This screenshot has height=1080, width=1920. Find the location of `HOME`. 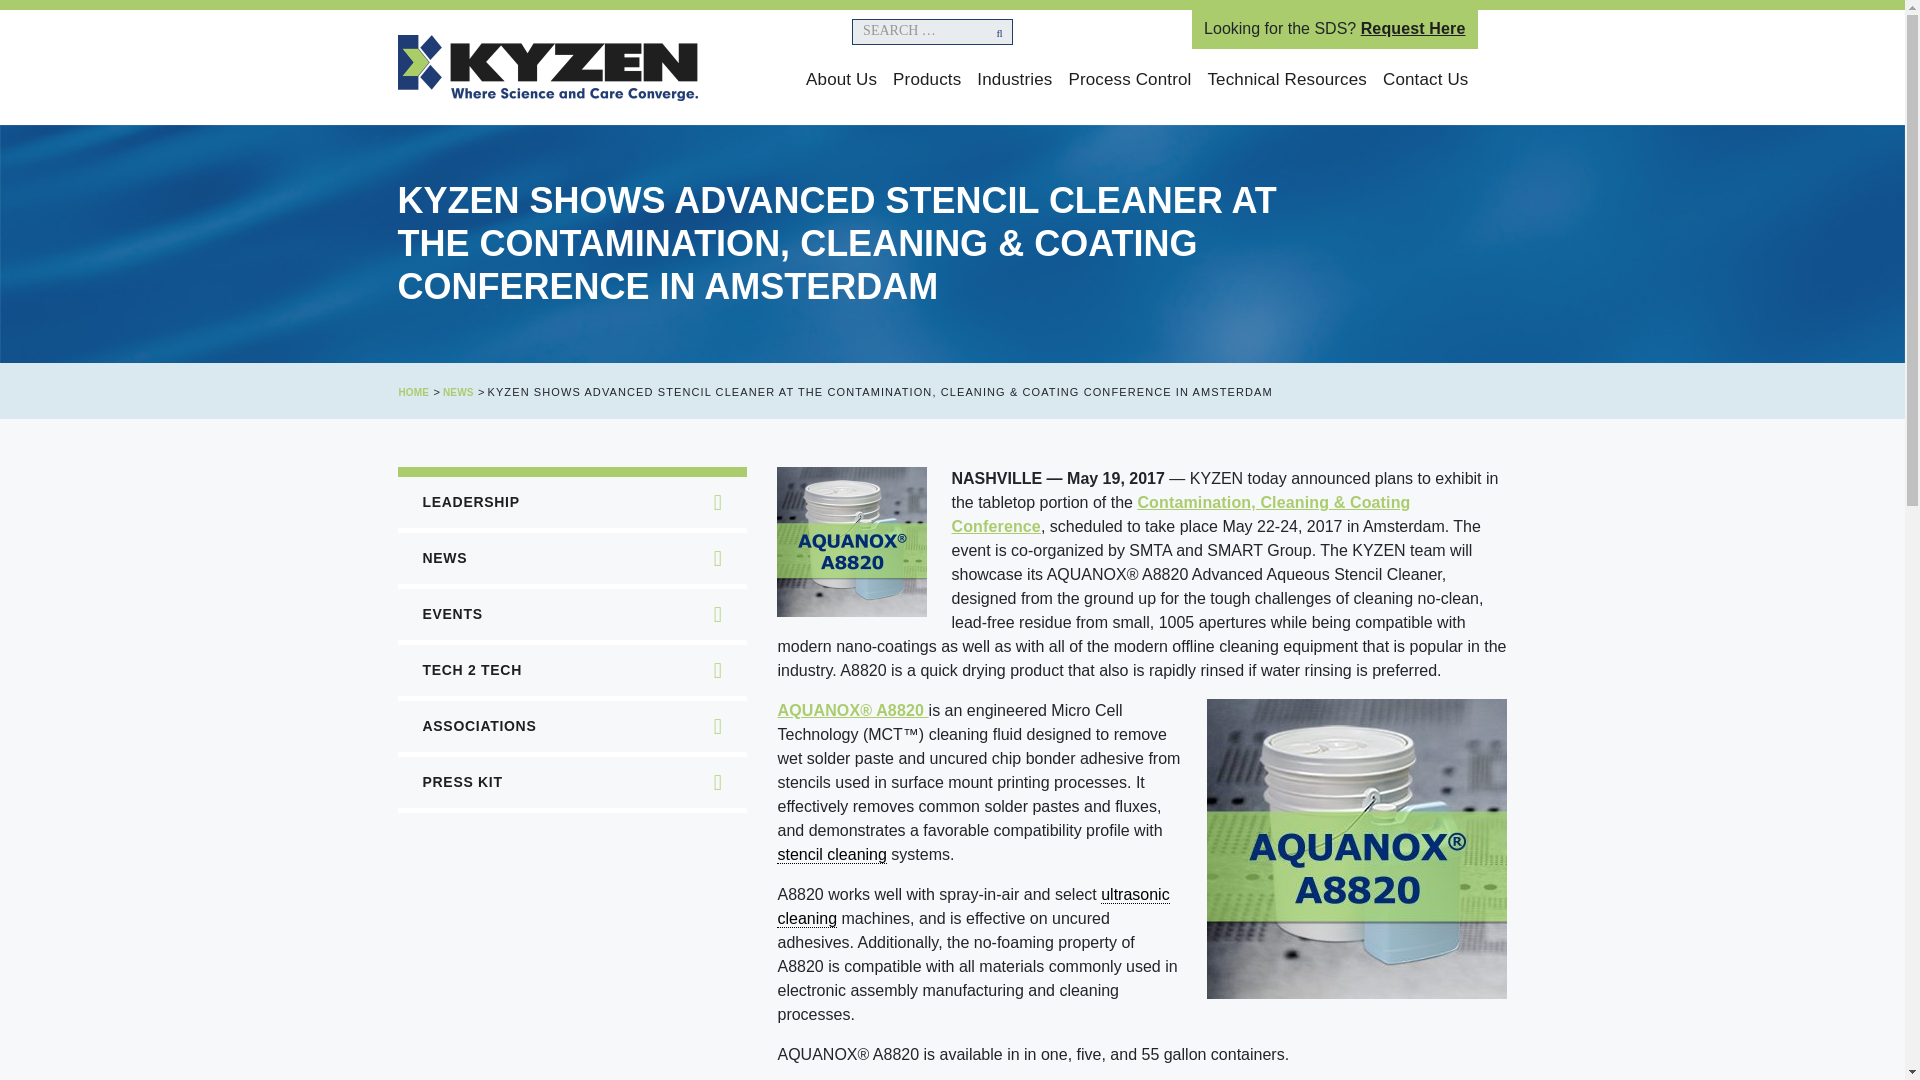

HOME is located at coordinates (412, 392).